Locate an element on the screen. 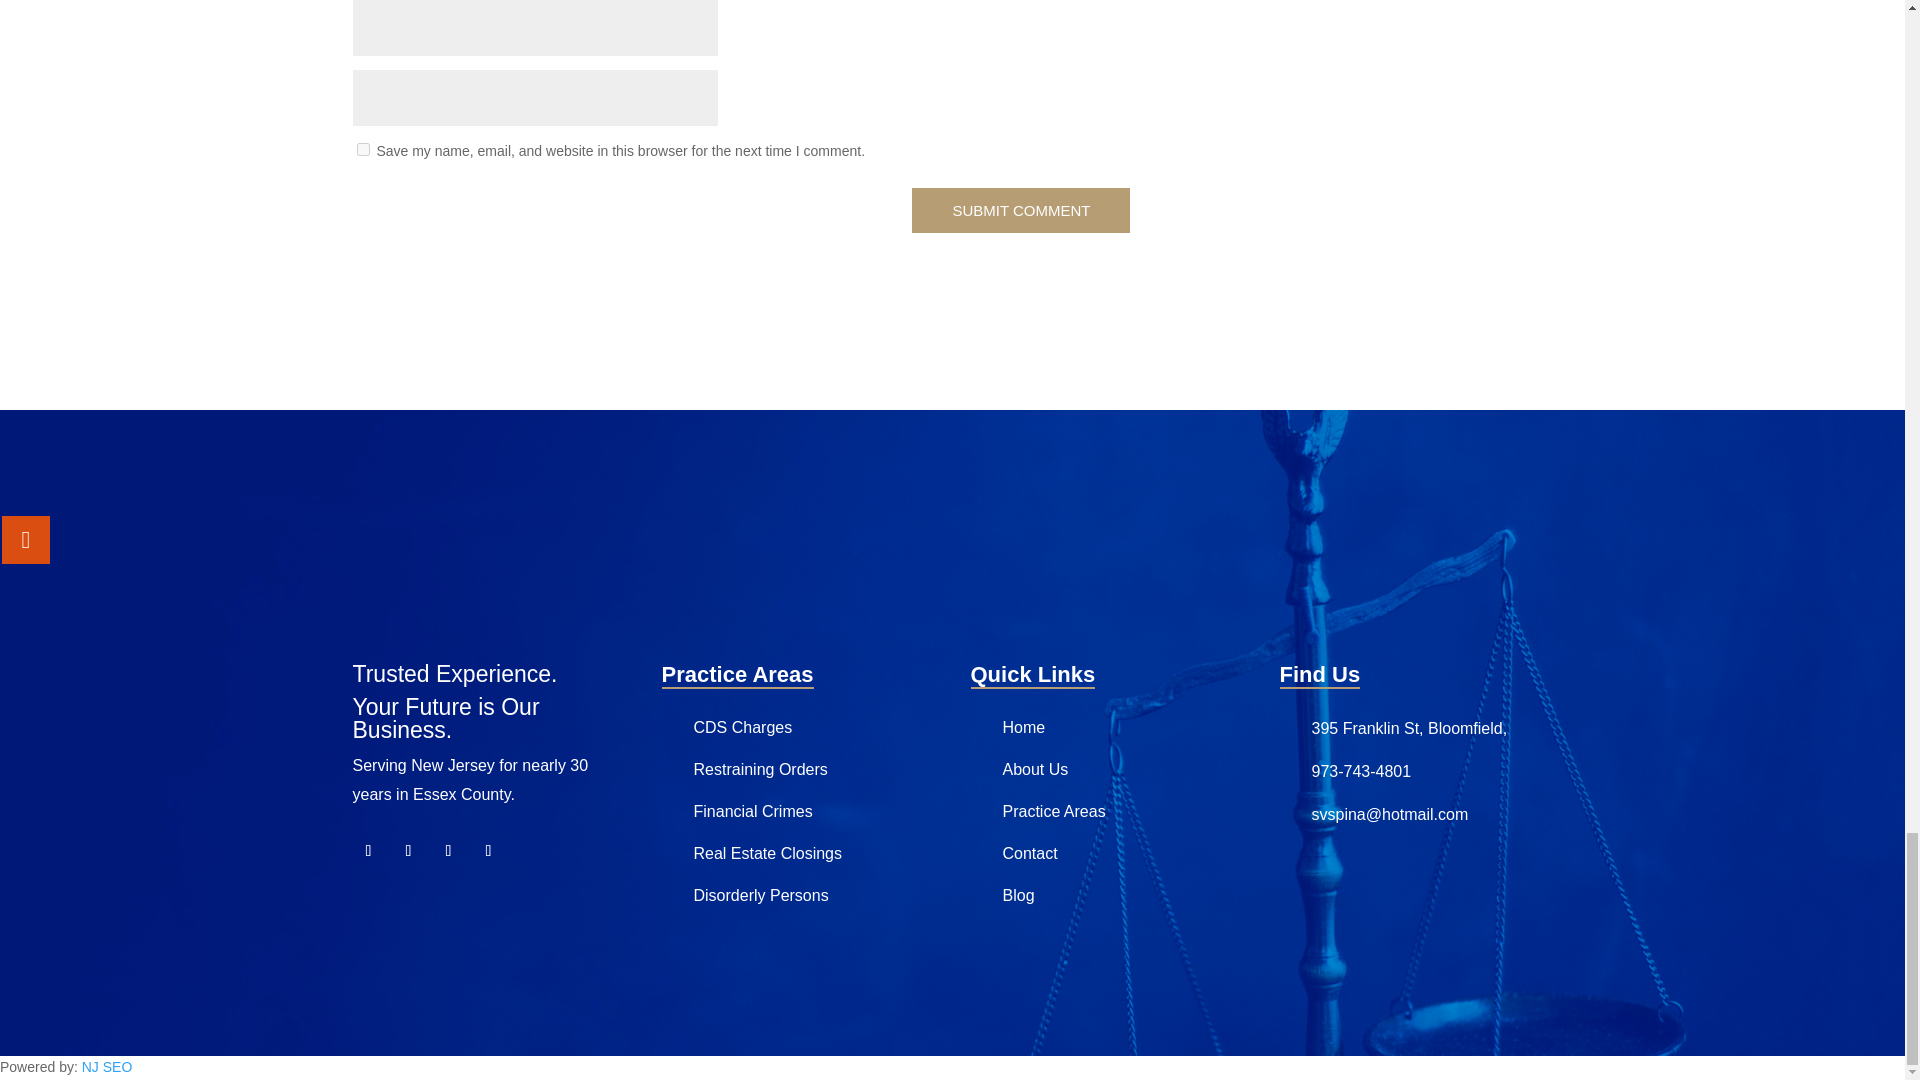  Follow on Twitter is located at coordinates (408, 850).